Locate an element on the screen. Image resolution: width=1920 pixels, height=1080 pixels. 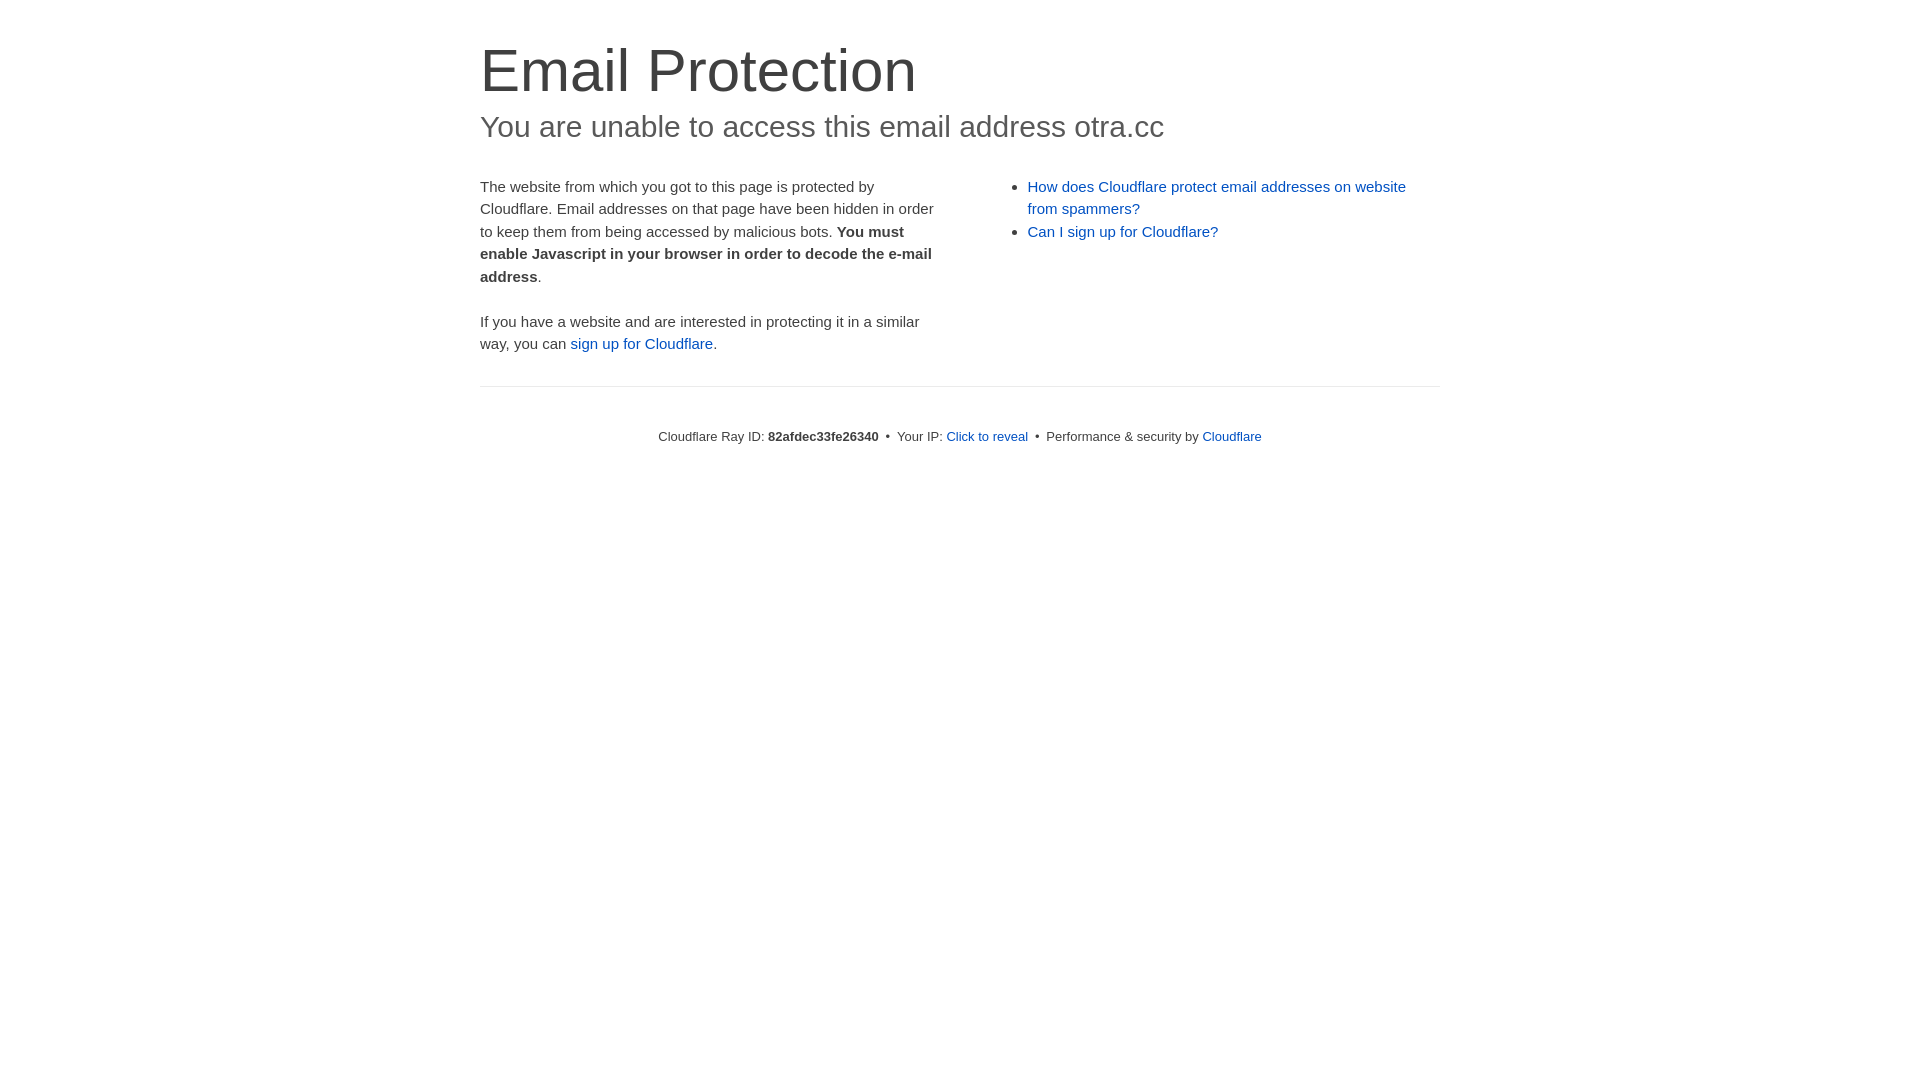
Can I sign up for Cloudflare? is located at coordinates (1124, 232).